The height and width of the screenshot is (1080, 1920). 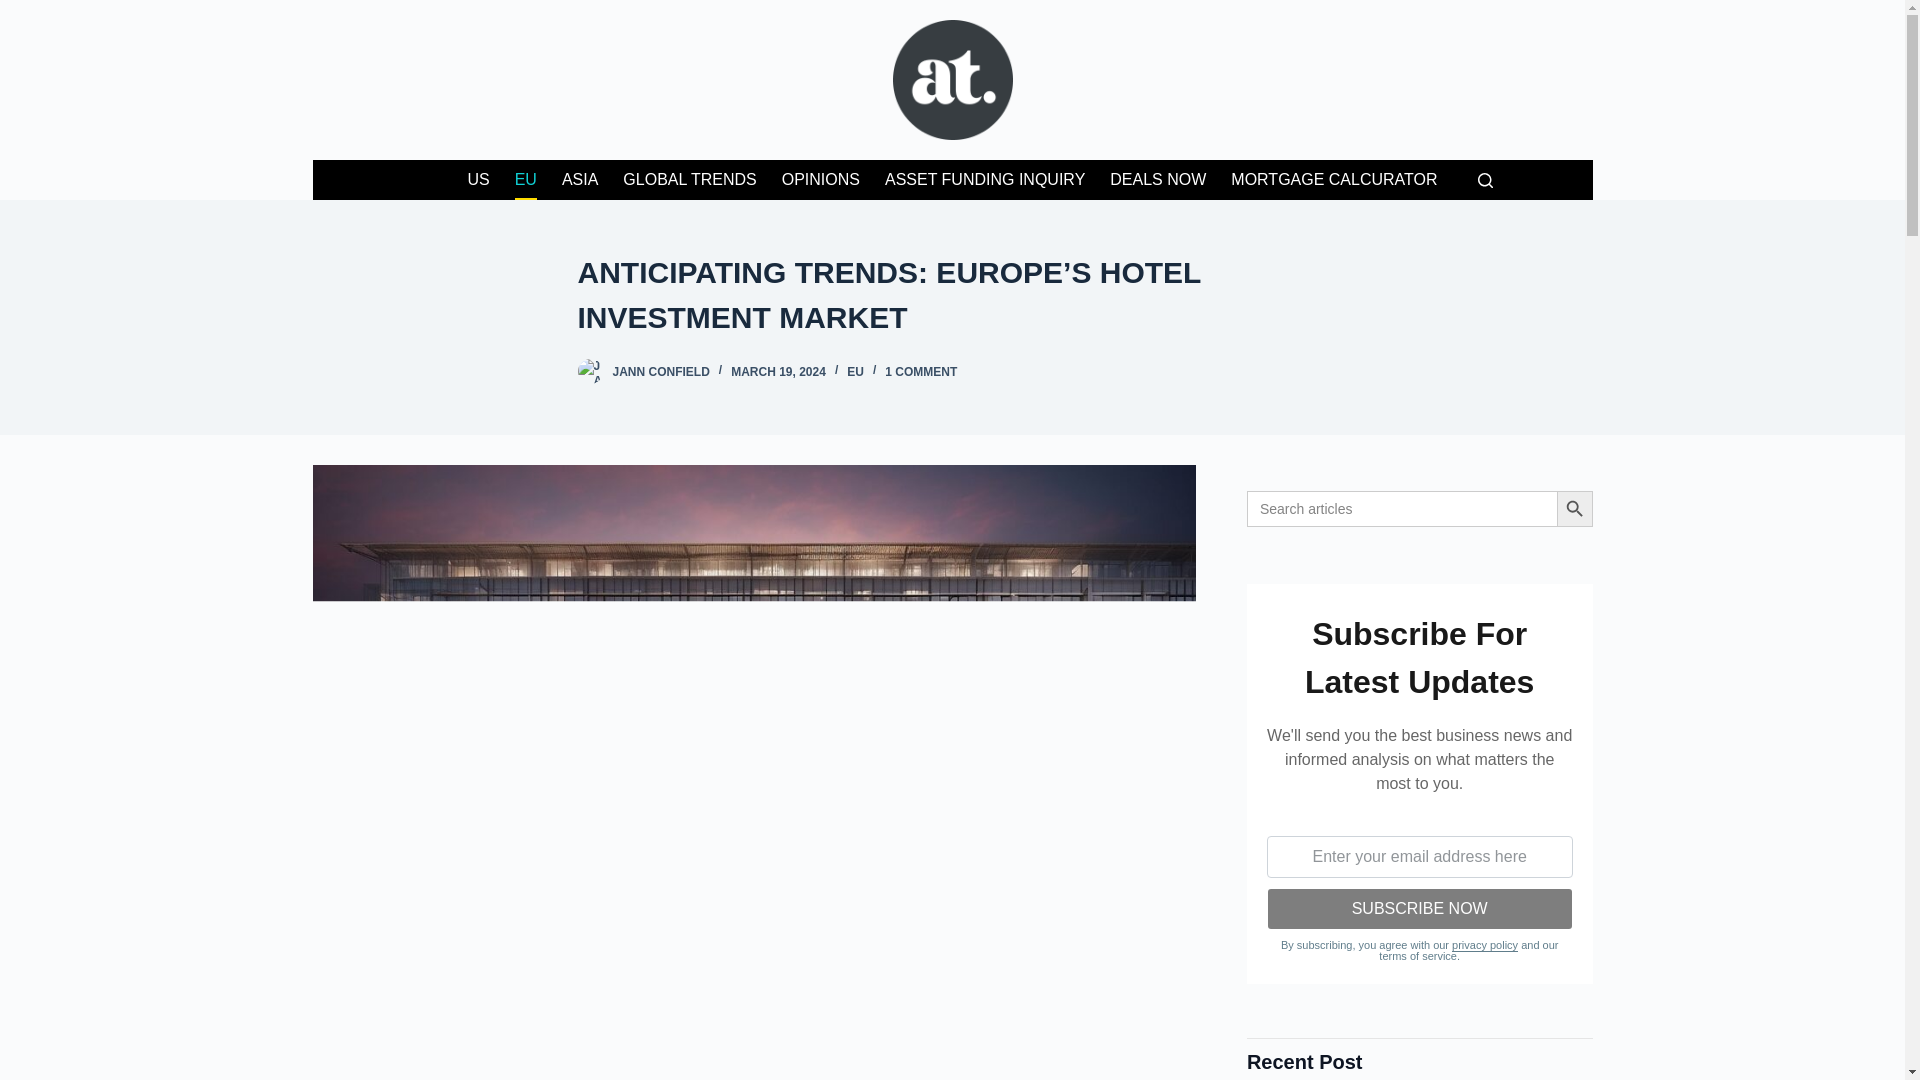 I want to click on 1 COMMENT, so click(x=920, y=372).